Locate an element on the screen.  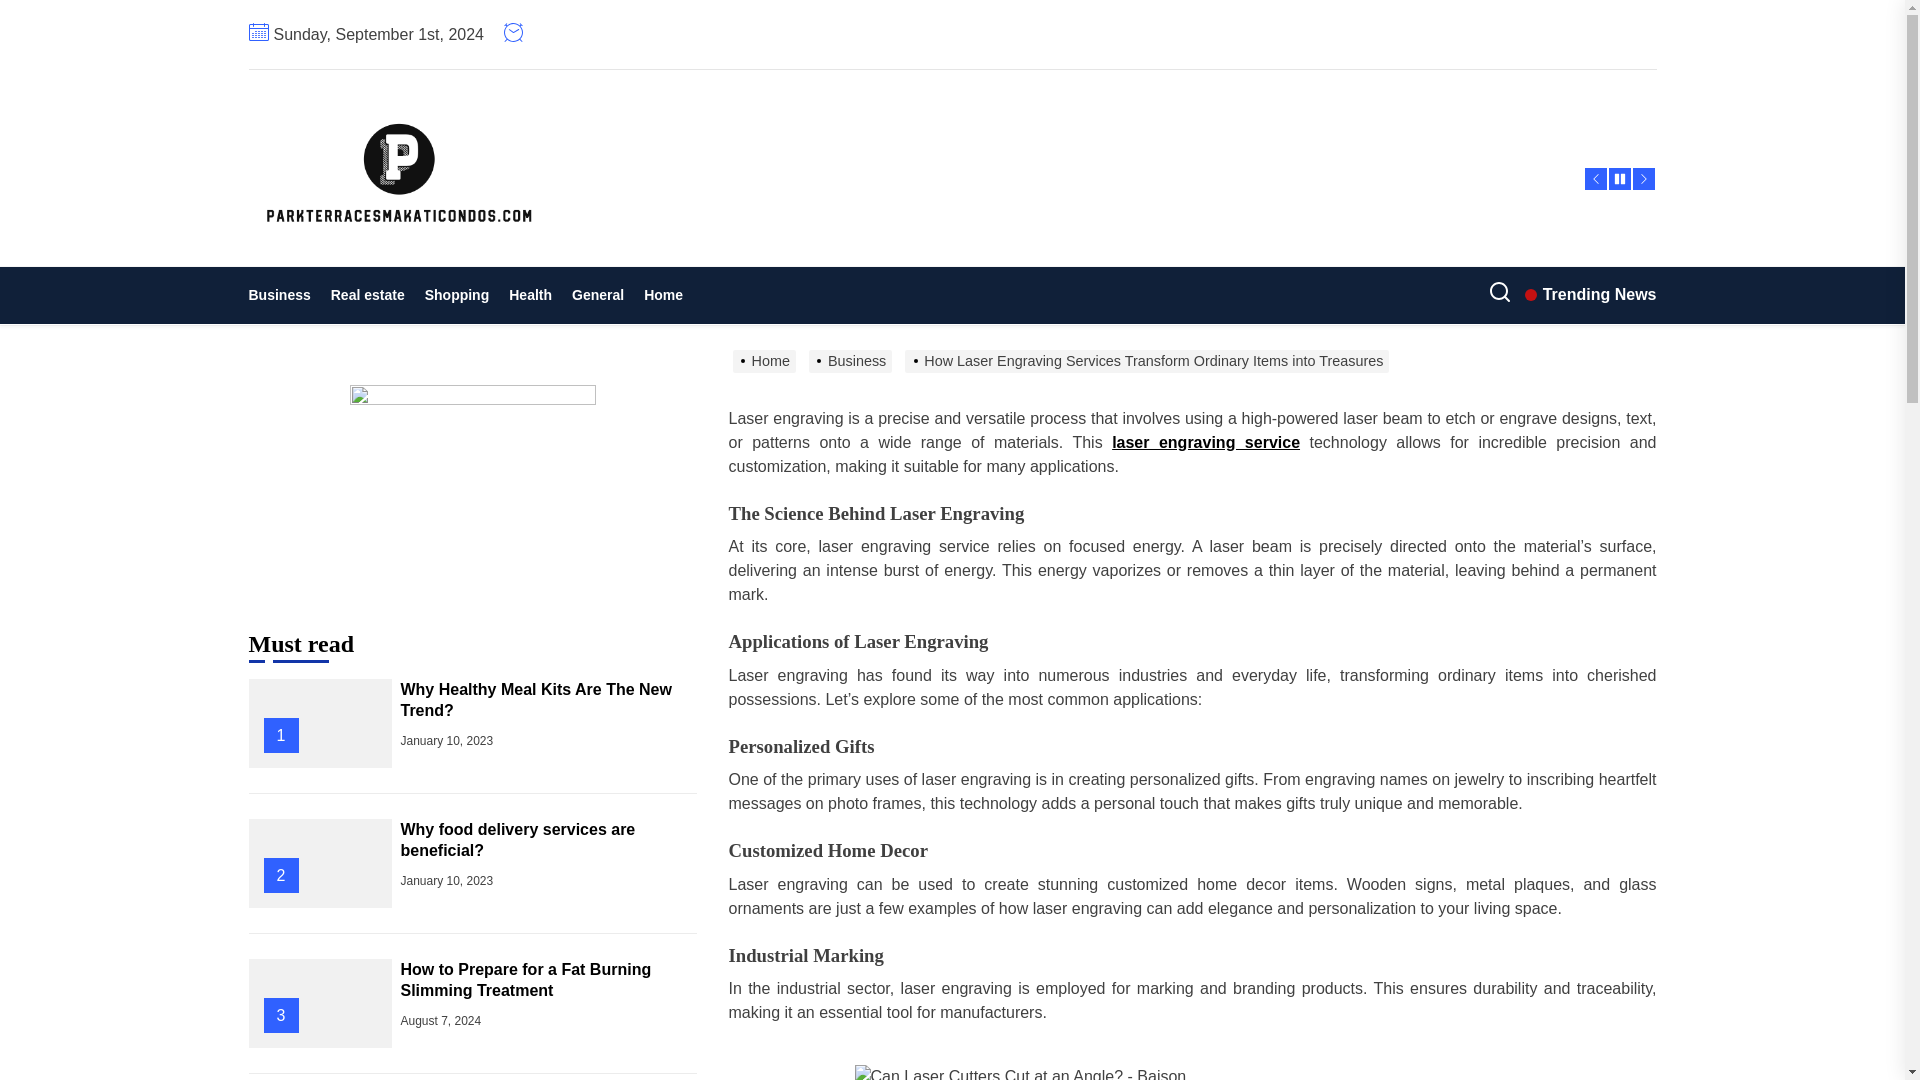
PARK TERRACES MAKATI CONDOS is located at coordinates (681, 272).